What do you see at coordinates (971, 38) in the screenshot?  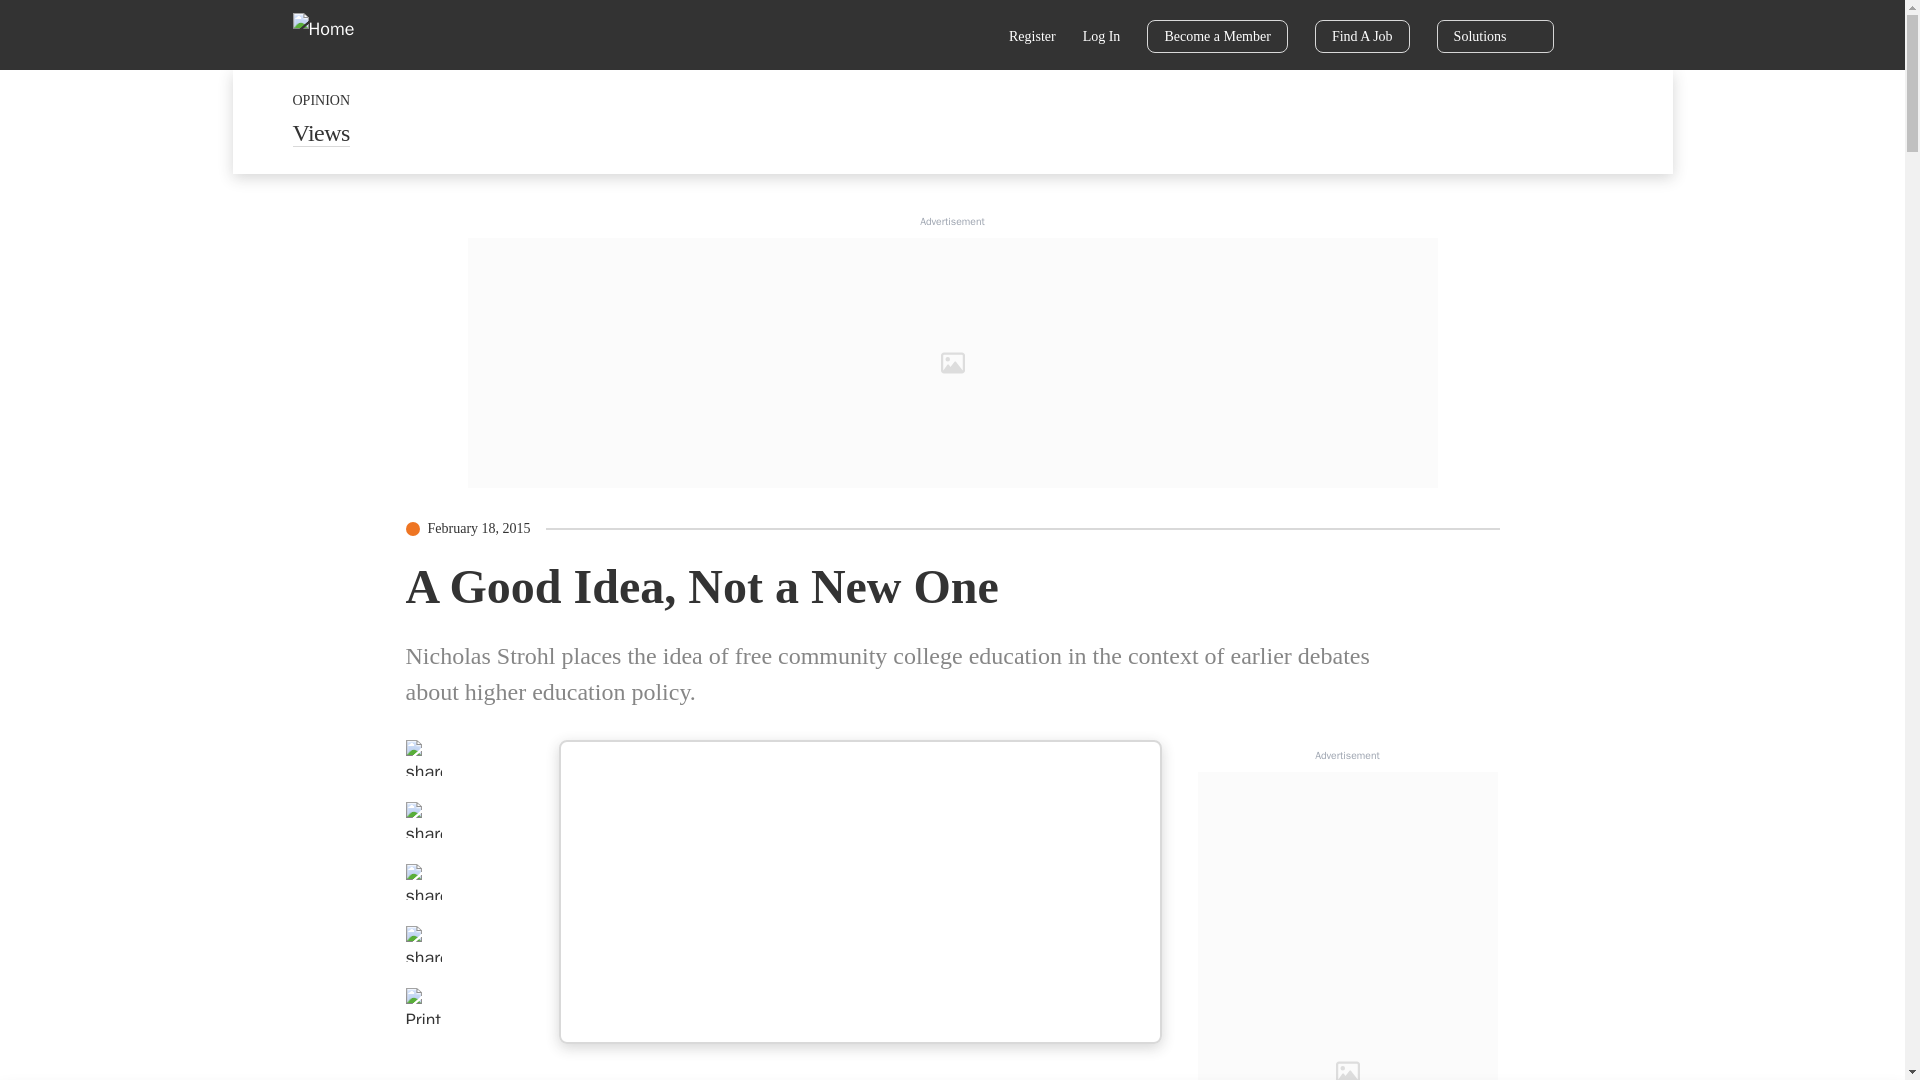 I see `Search` at bounding box center [971, 38].